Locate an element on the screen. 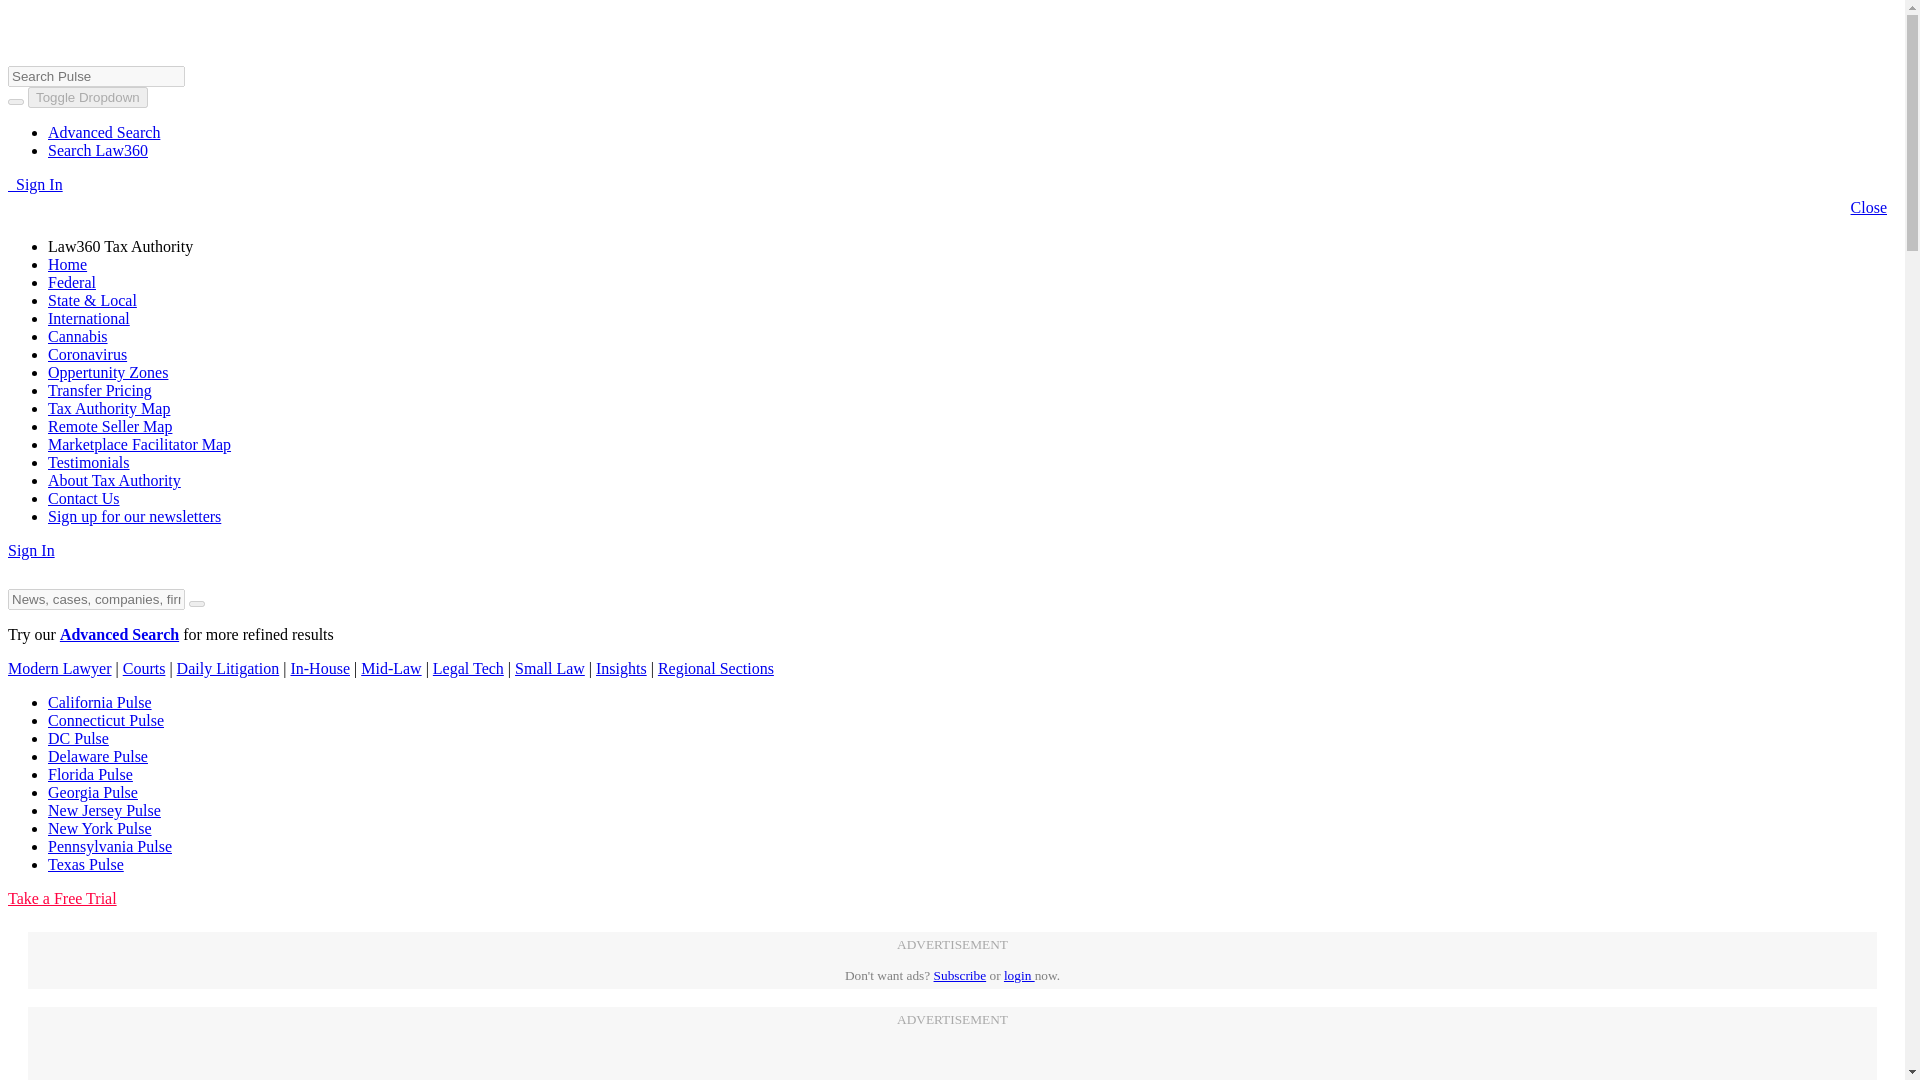  Cannabis is located at coordinates (78, 336).